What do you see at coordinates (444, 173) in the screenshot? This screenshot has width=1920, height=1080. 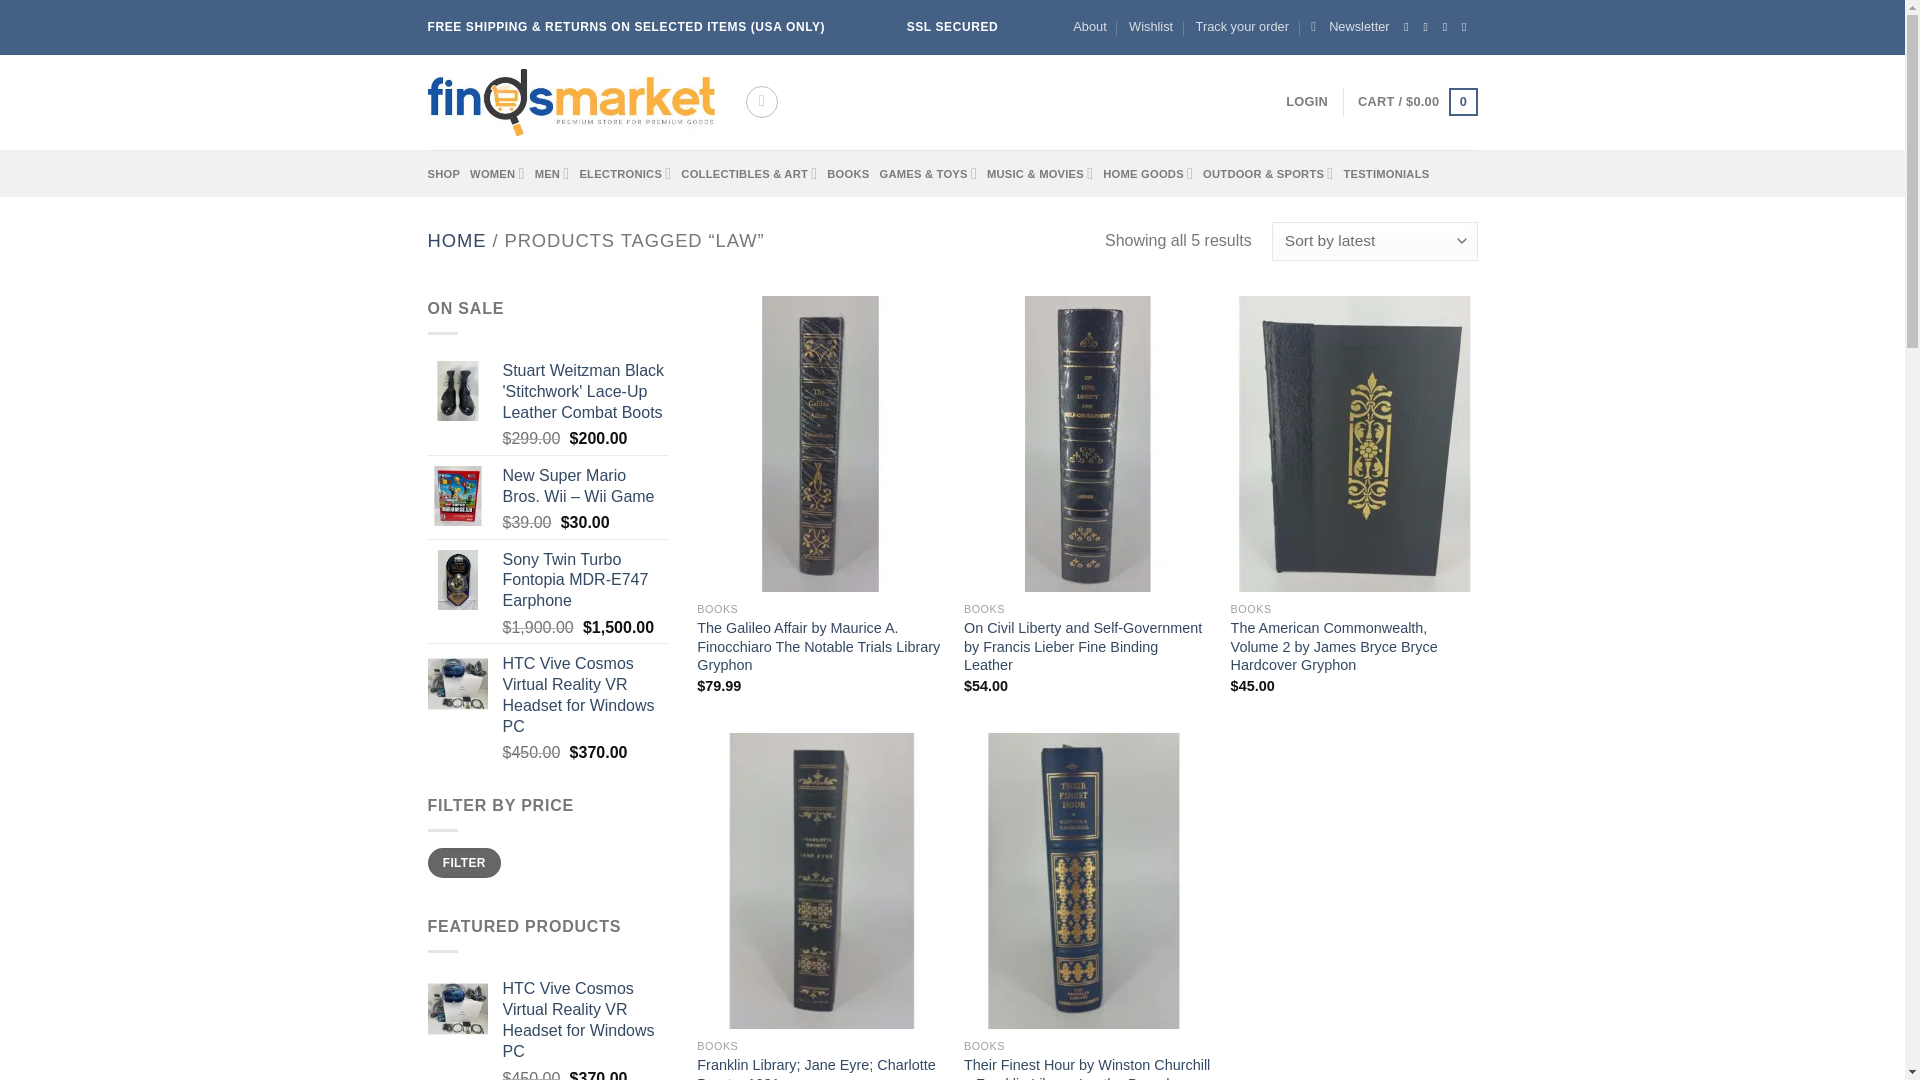 I see `SHOP` at bounding box center [444, 173].